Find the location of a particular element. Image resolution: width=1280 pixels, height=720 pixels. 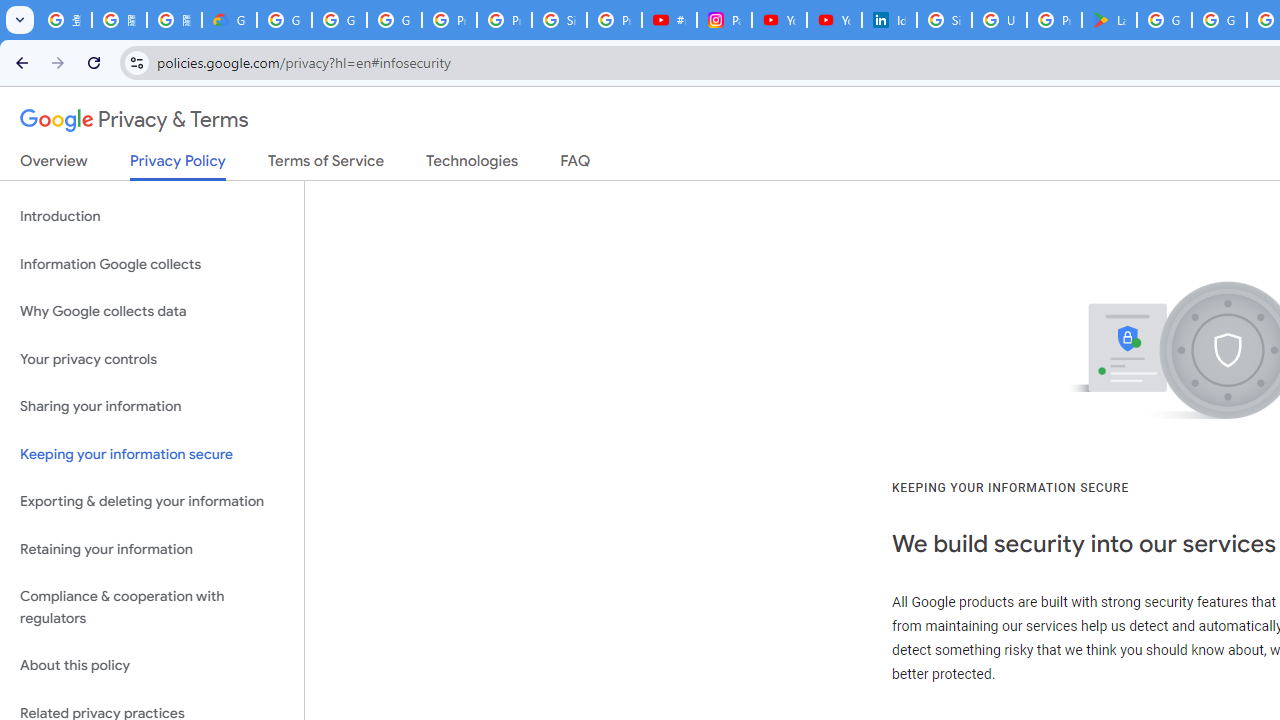

YouTube Culture & Trends - On The Rise: Handcam Videos is located at coordinates (779, 20).